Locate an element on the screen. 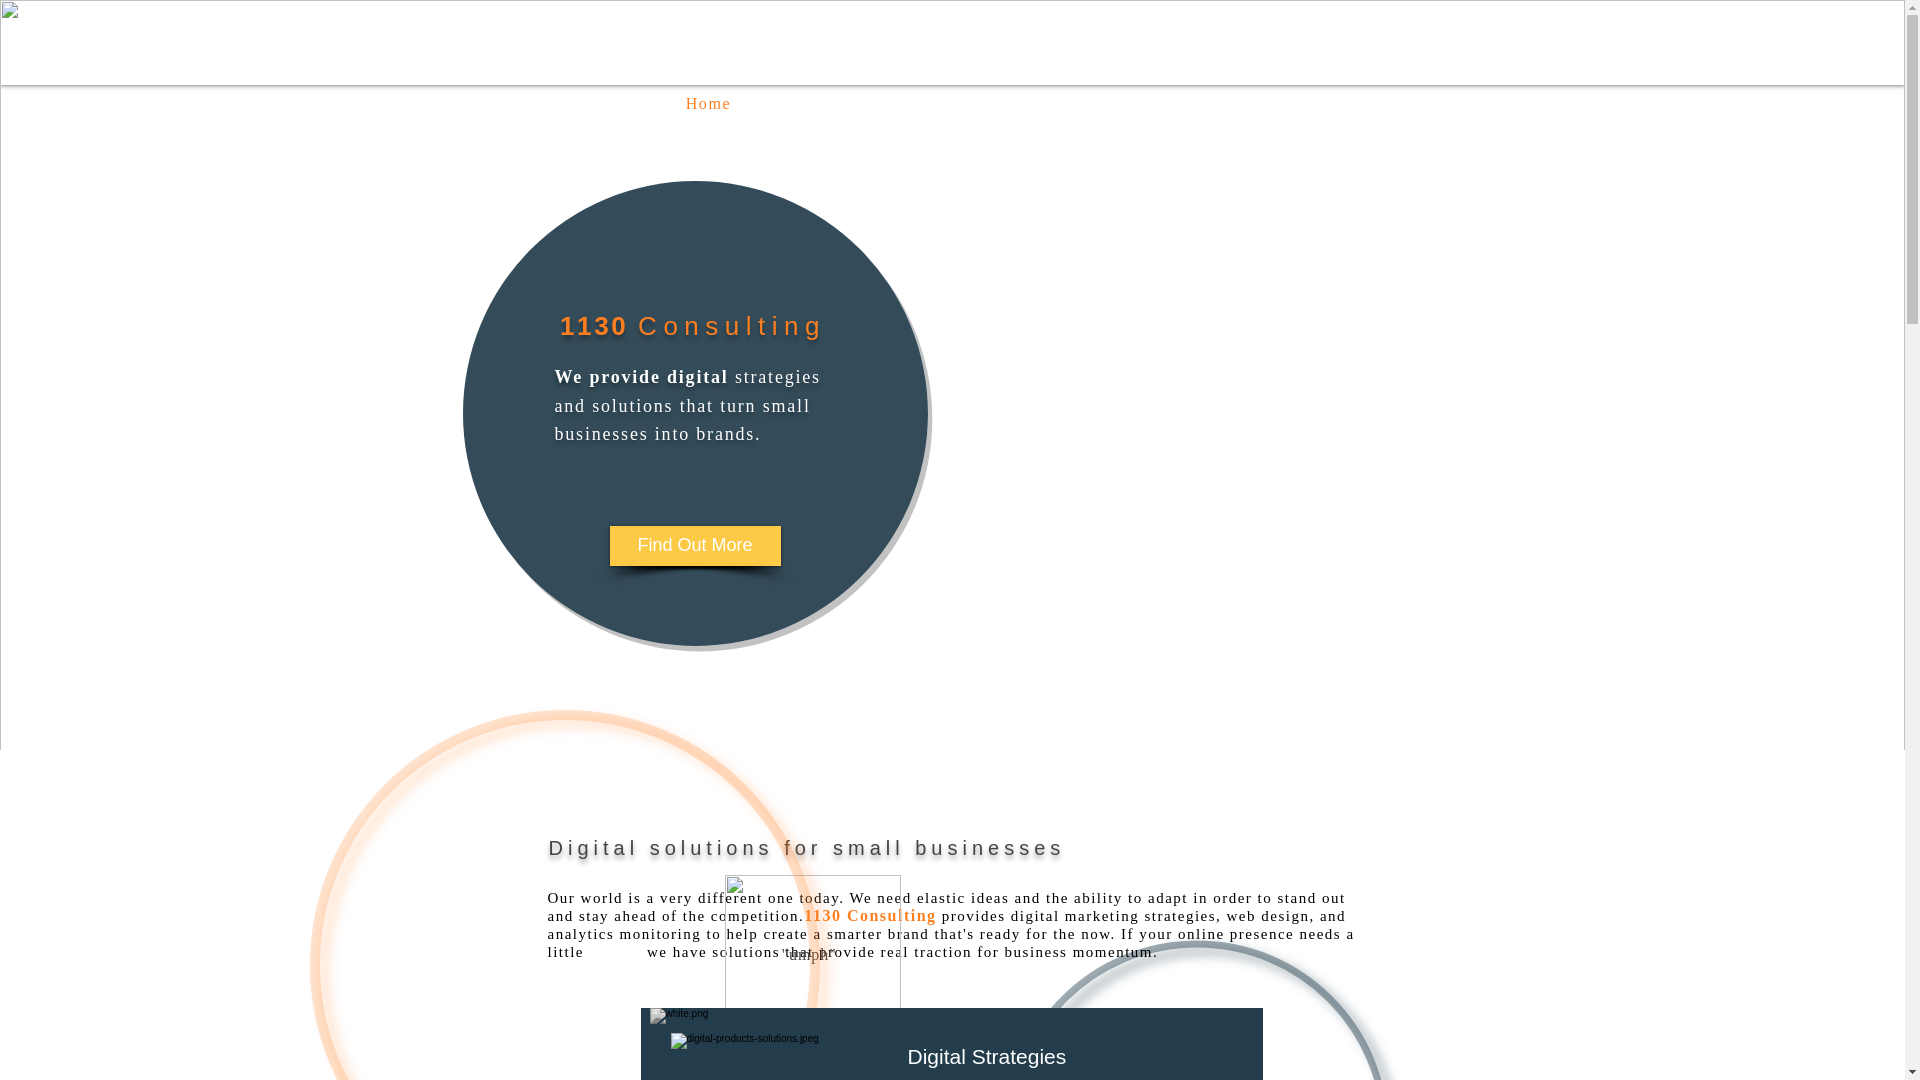 The image size is (1920, 1080). About is located at coordinates (1022, 104).